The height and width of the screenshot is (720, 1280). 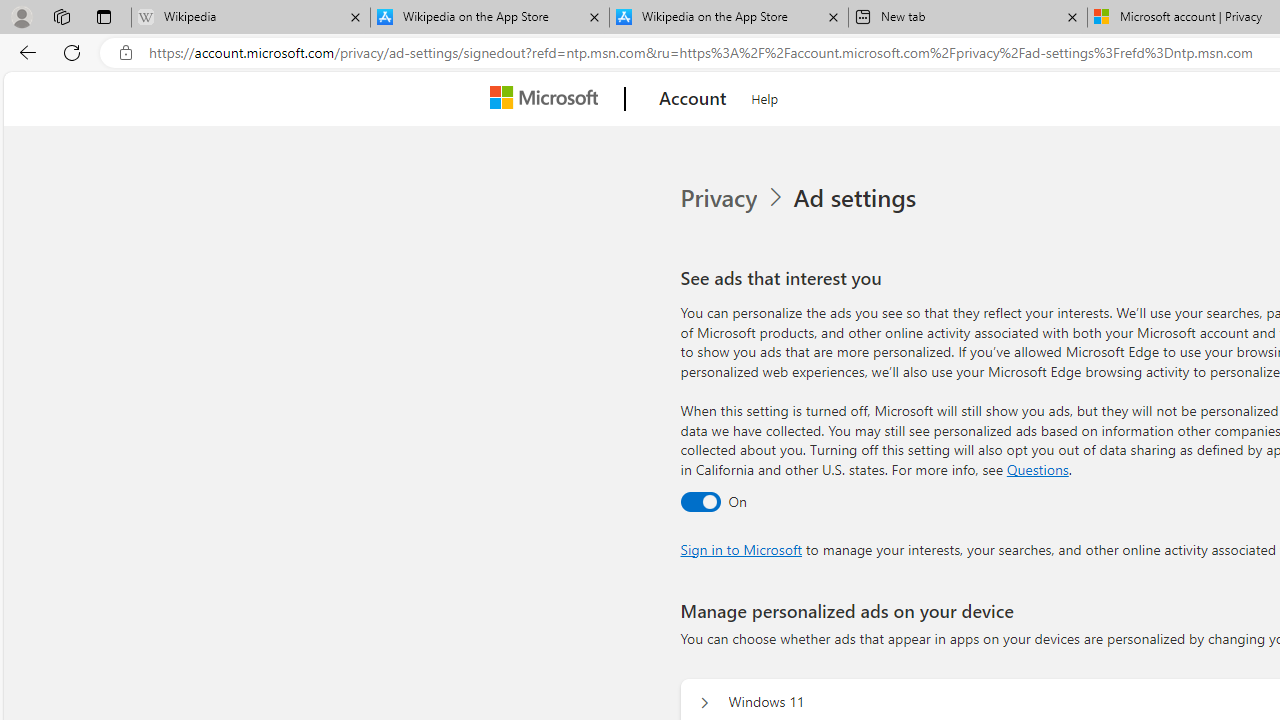 I want to click on Ad settings, so click(x=858, y=198).